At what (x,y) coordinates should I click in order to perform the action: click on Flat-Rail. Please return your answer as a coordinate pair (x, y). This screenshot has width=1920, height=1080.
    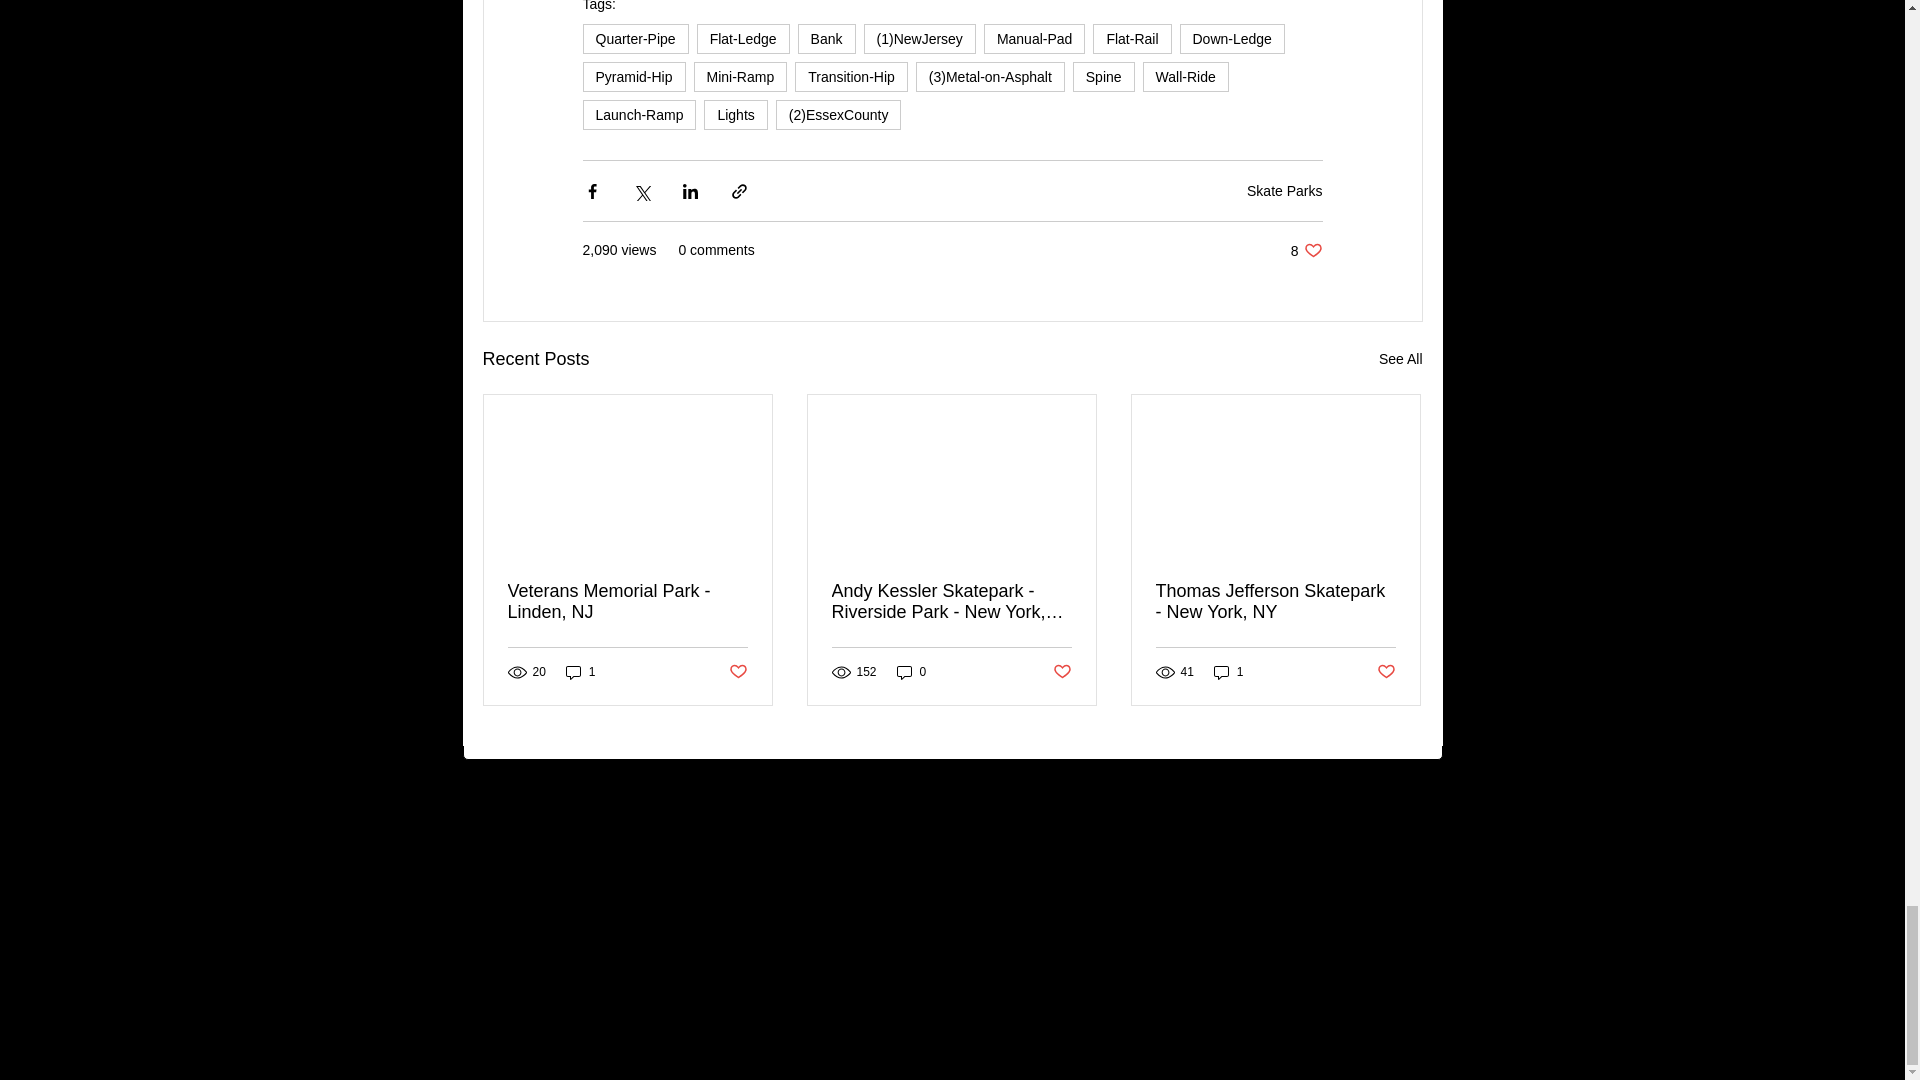
    Looking at the image, I should click on (1104, 76).